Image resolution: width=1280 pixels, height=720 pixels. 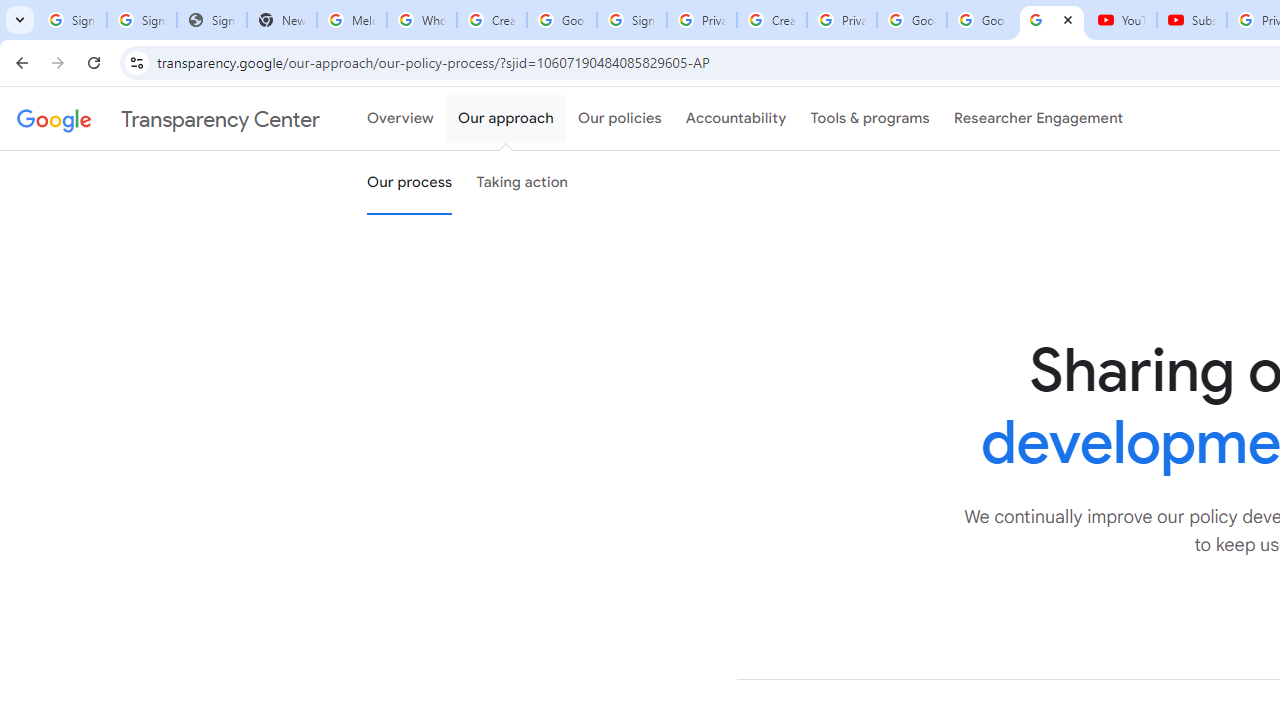 What do you see at coordinates (1122, 20) in the screenshot?
I see `YouTube` at bounding box center [1122, 20].